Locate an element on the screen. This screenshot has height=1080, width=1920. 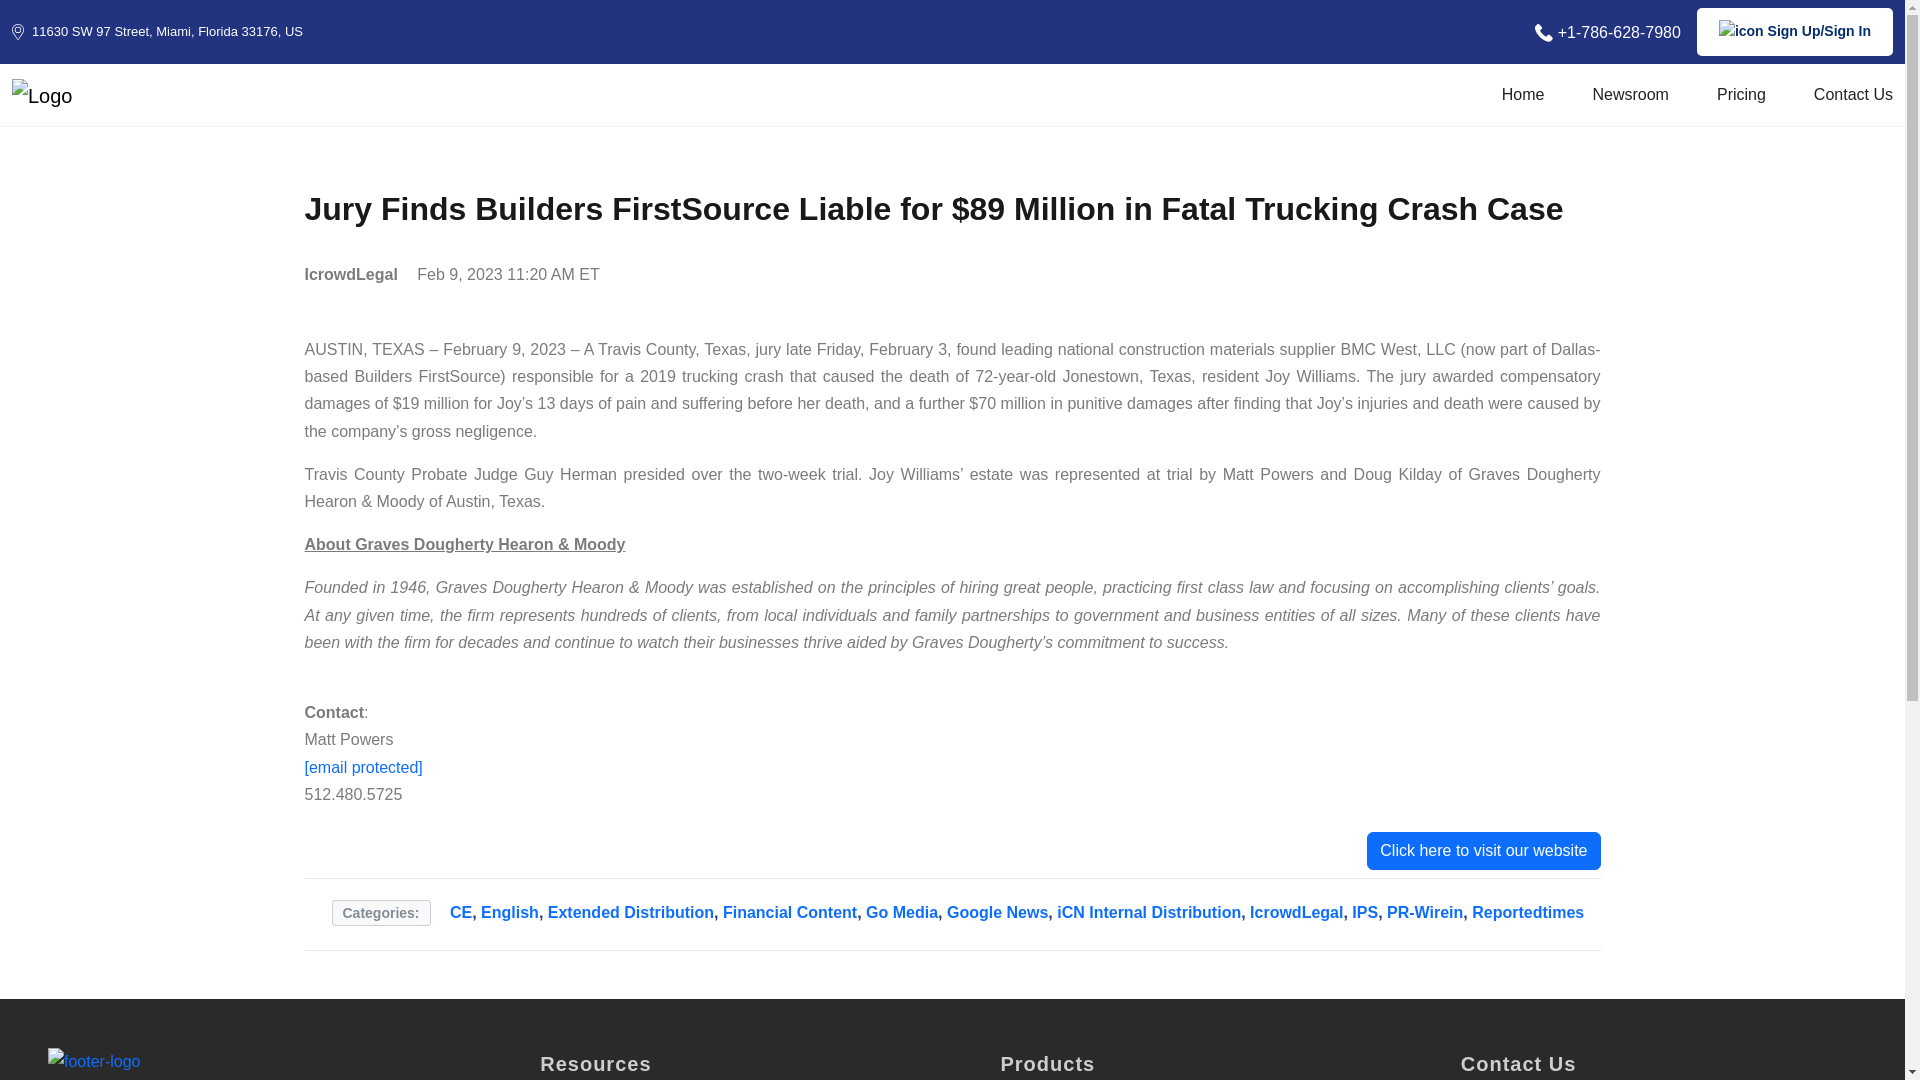
Home is located at coordinates (1523, 94).